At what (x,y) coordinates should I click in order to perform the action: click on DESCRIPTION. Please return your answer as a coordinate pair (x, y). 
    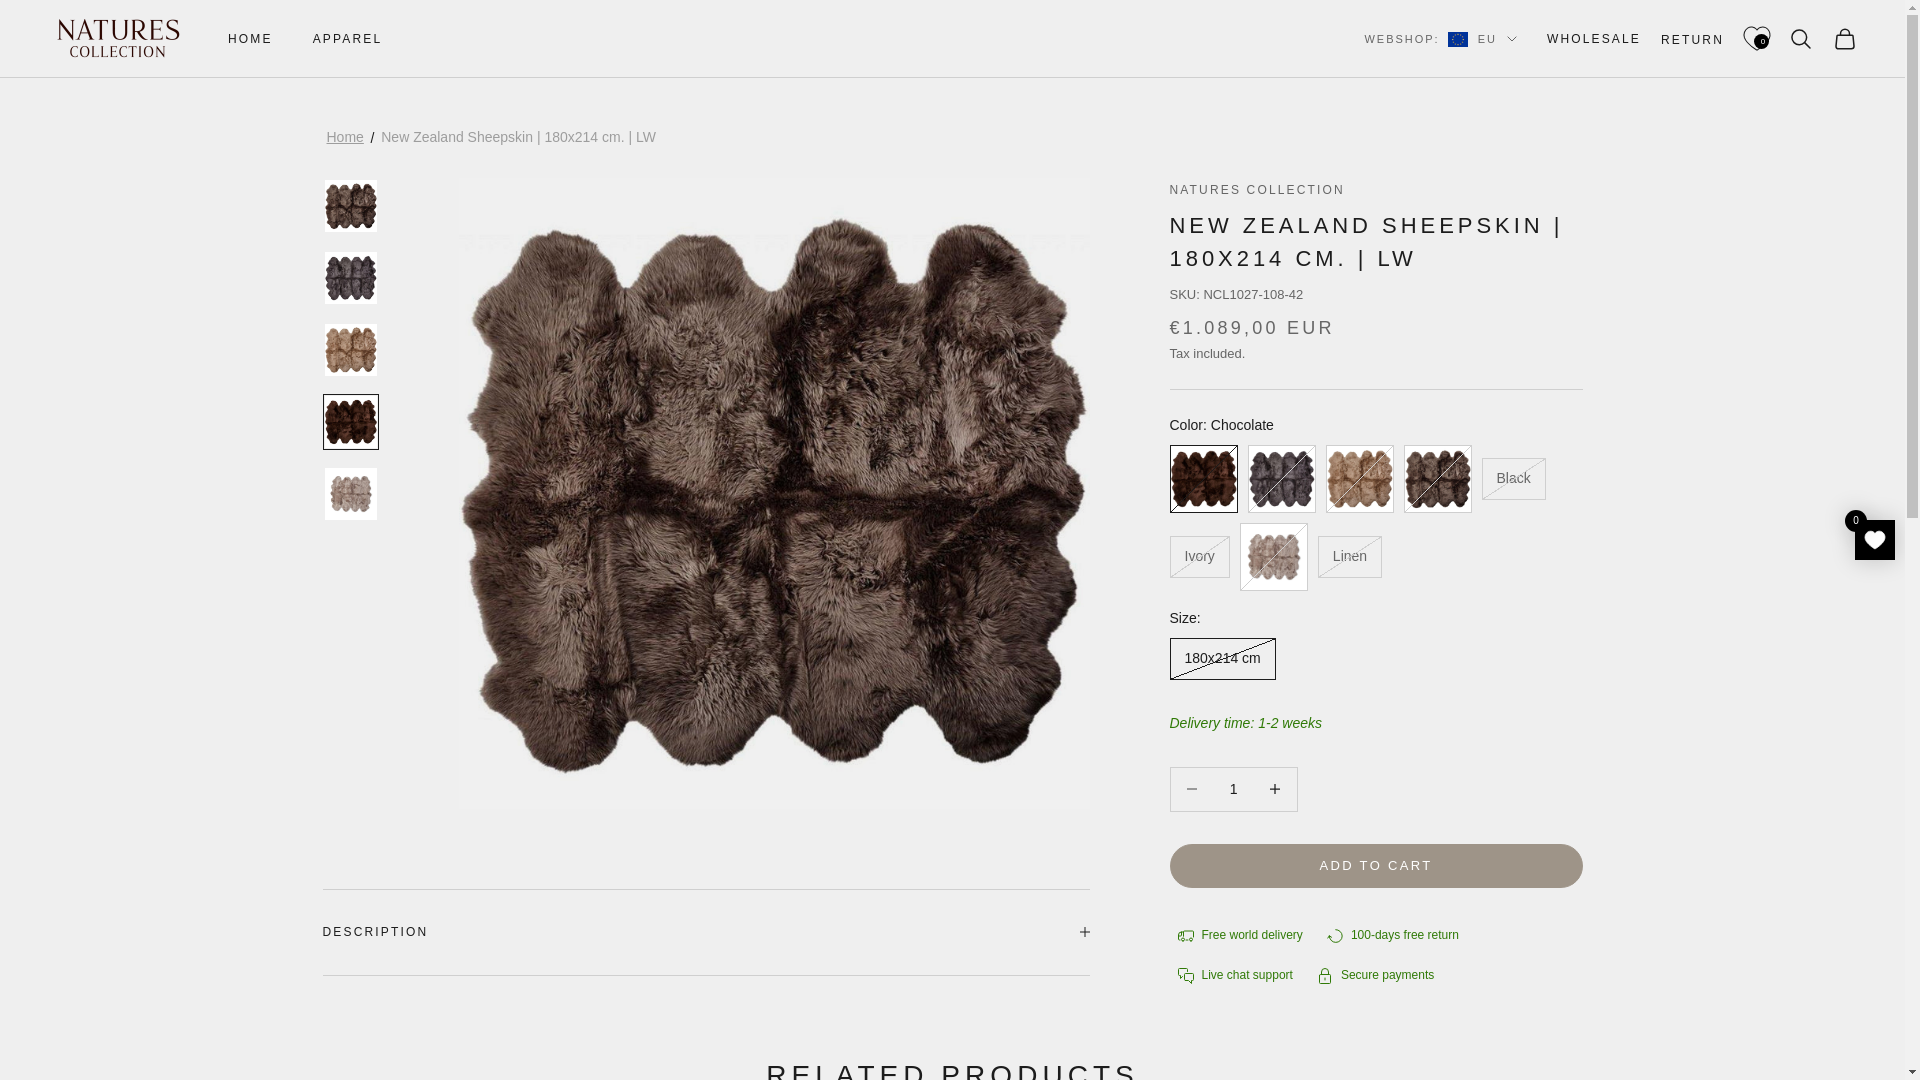
    Looking at the image, I should click on (705, 932).